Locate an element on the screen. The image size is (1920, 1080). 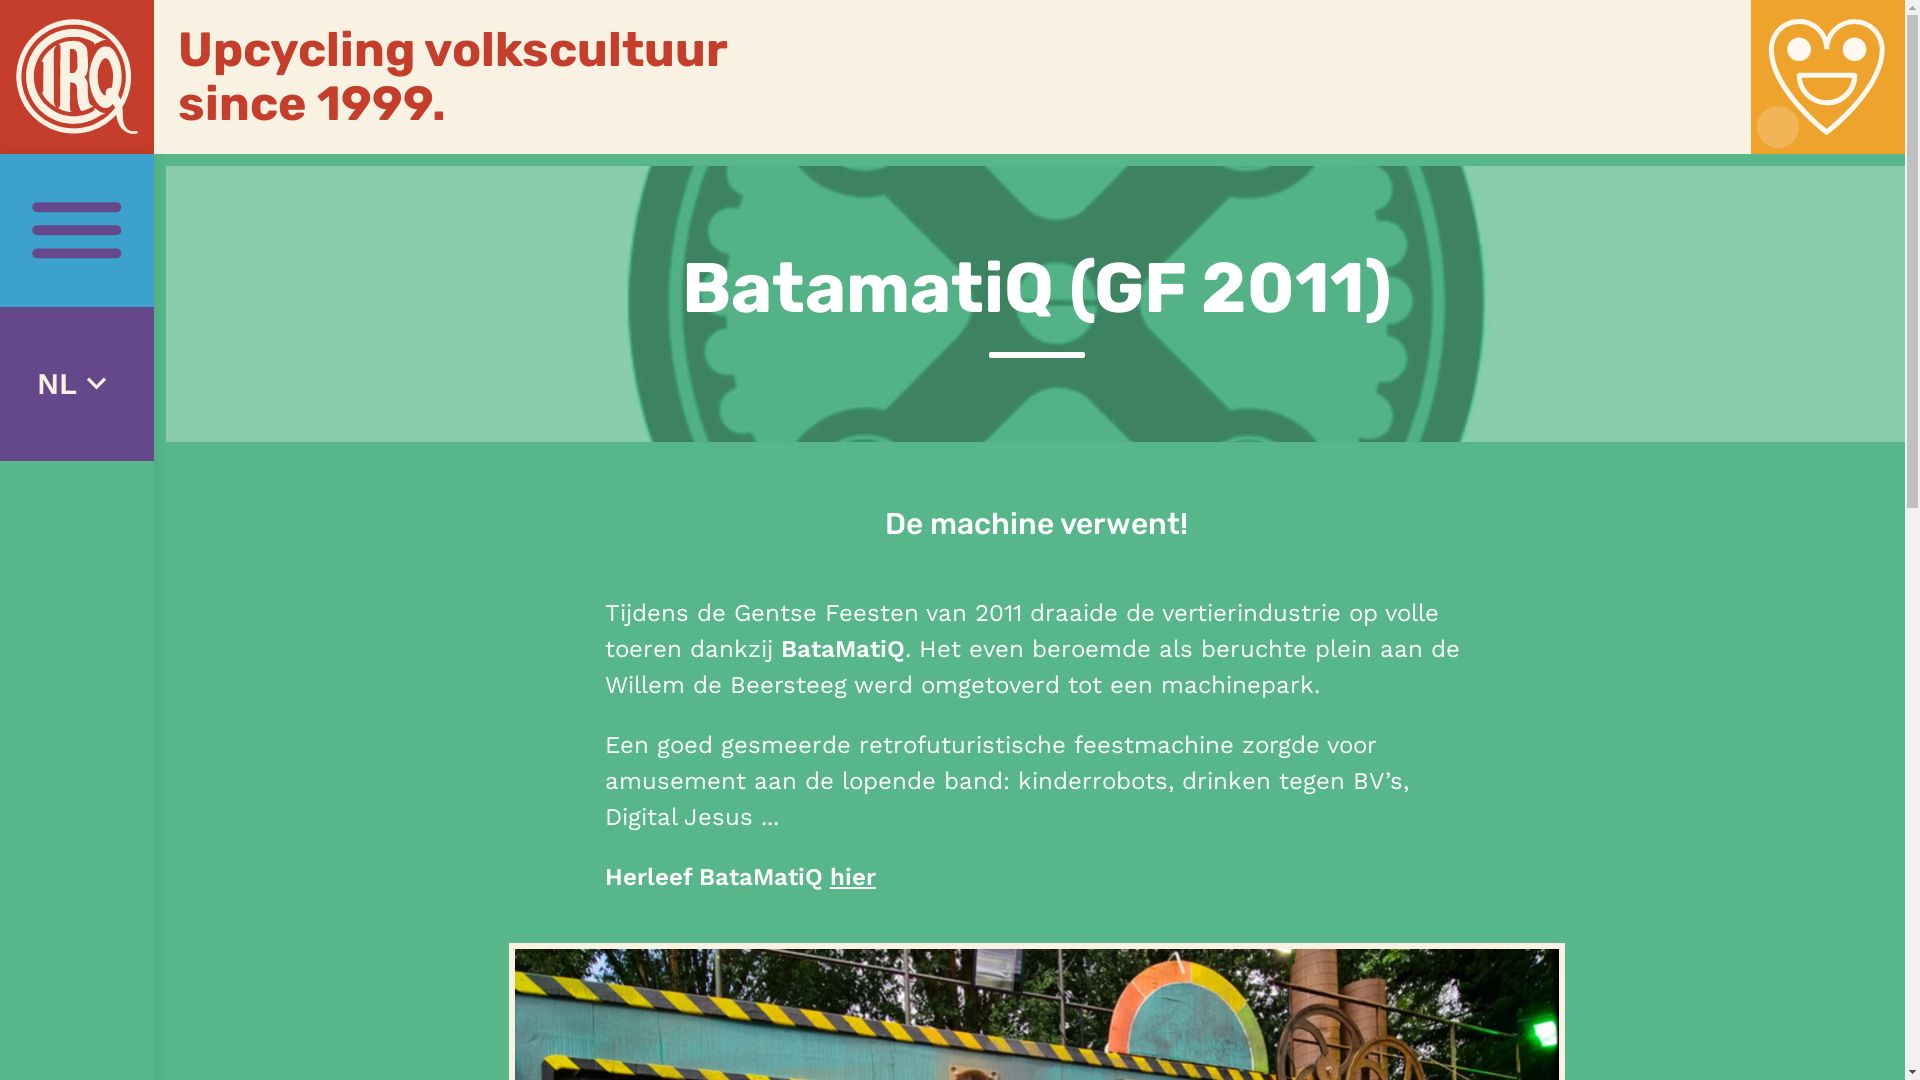
NL is located at coordinates (77, 384).